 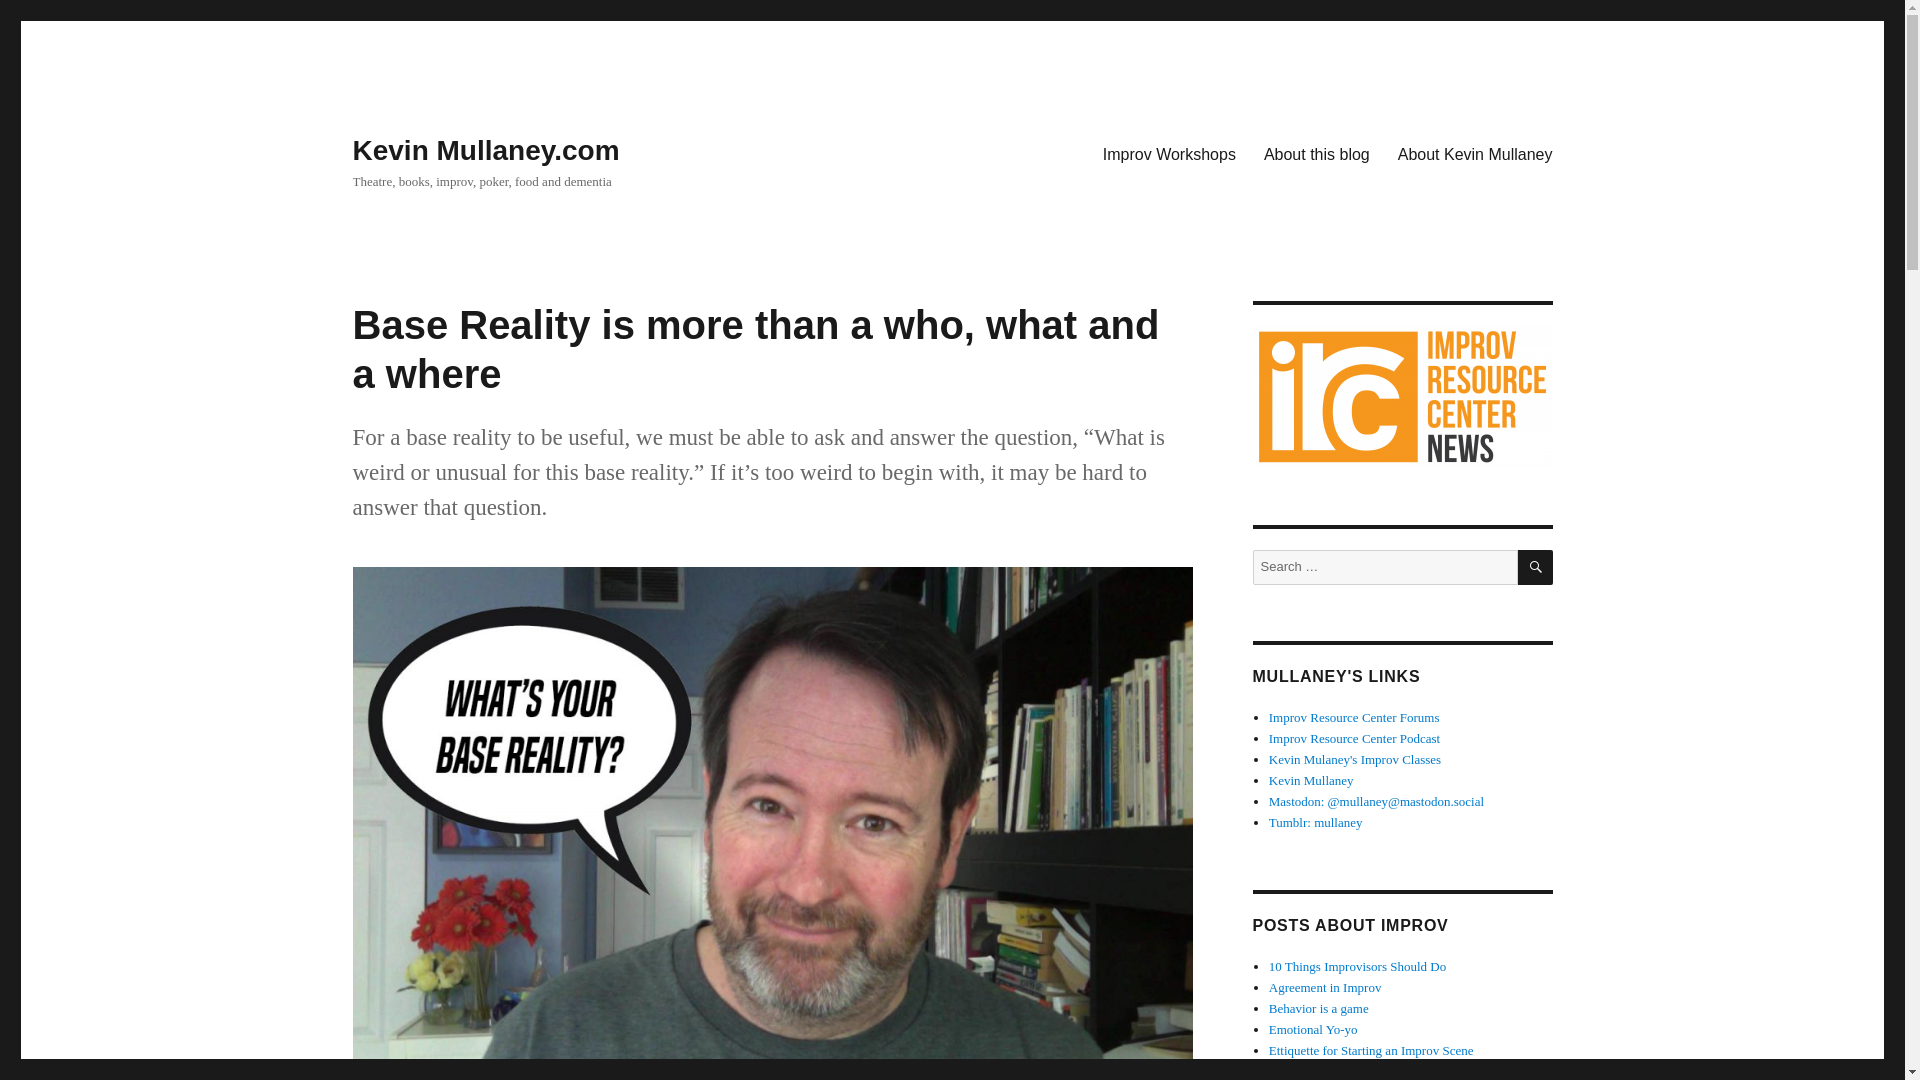 What do you see at coordinates (1354, 738) in the screenshot?
I see `Exercises and techniques used by long form improvisors` at bounding box center [1354, 738].